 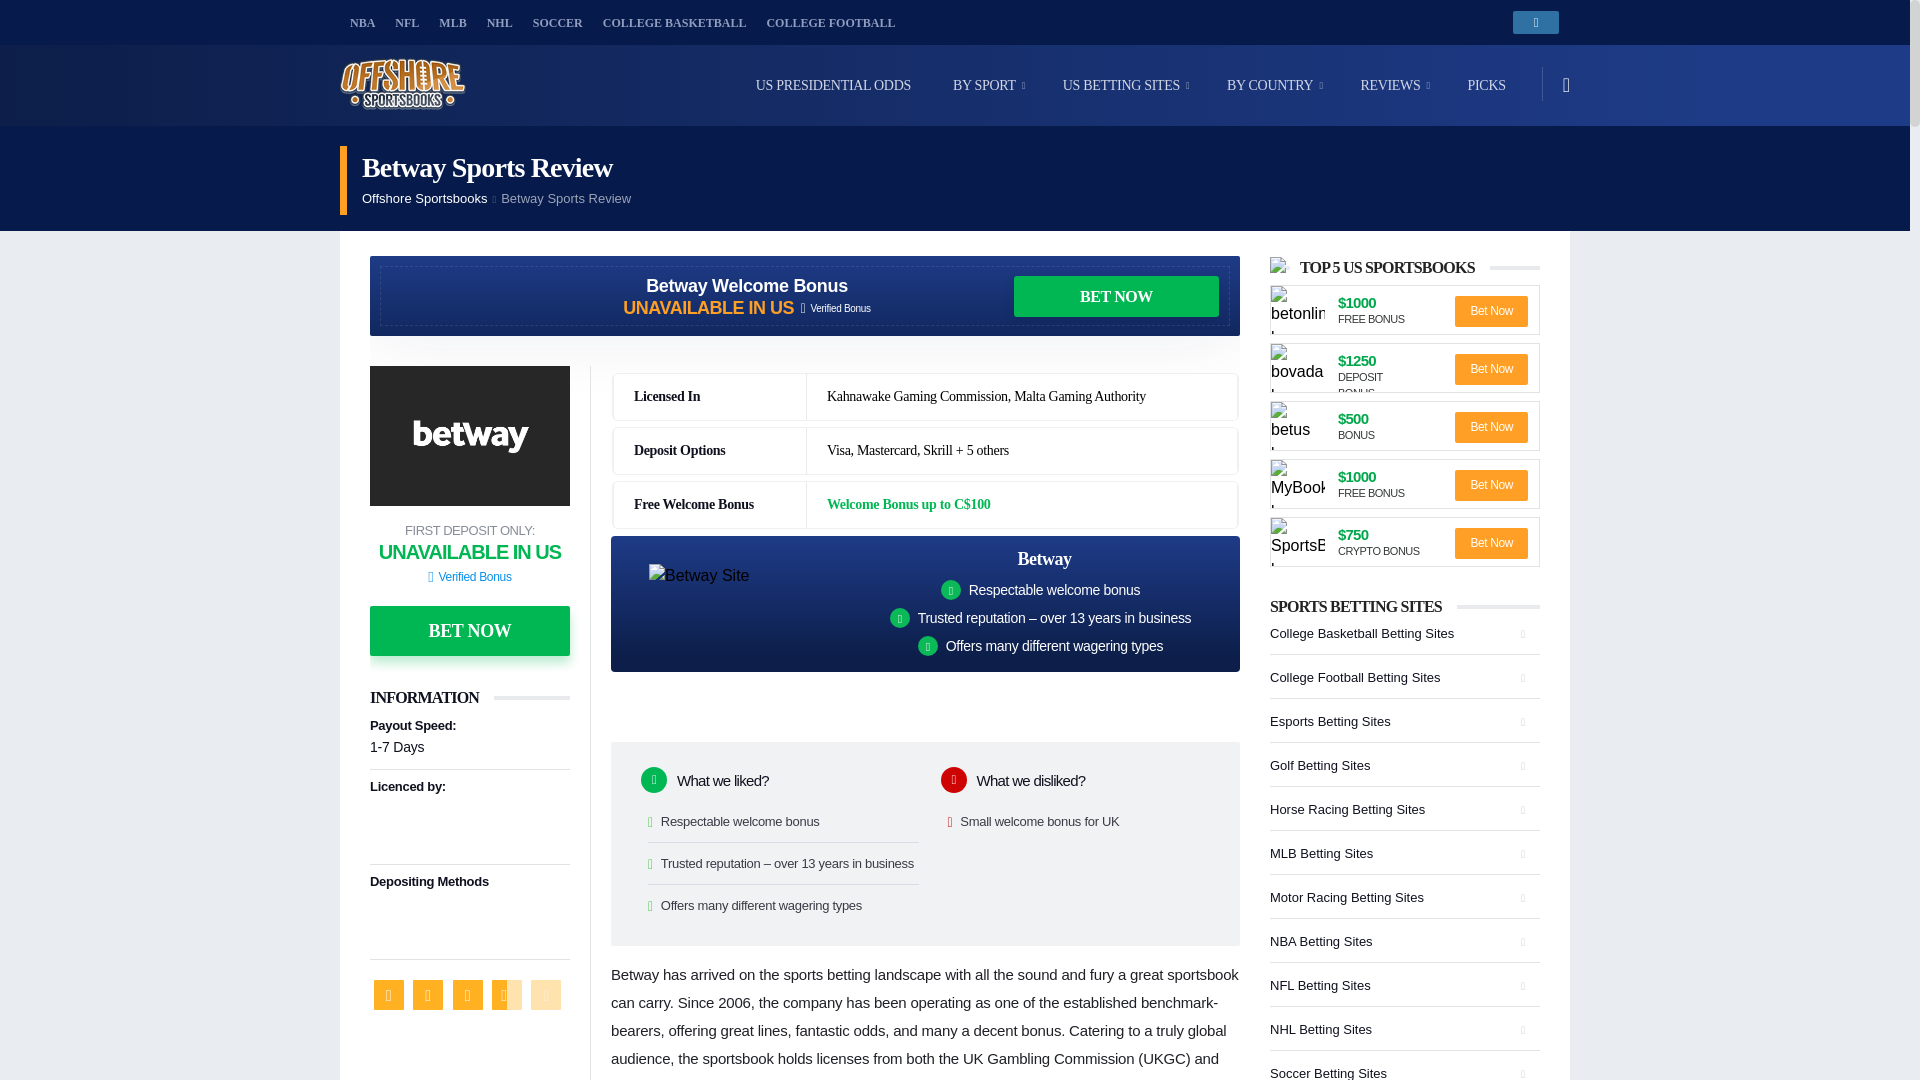 I want to click on NHL, so click(x=499, y=23).